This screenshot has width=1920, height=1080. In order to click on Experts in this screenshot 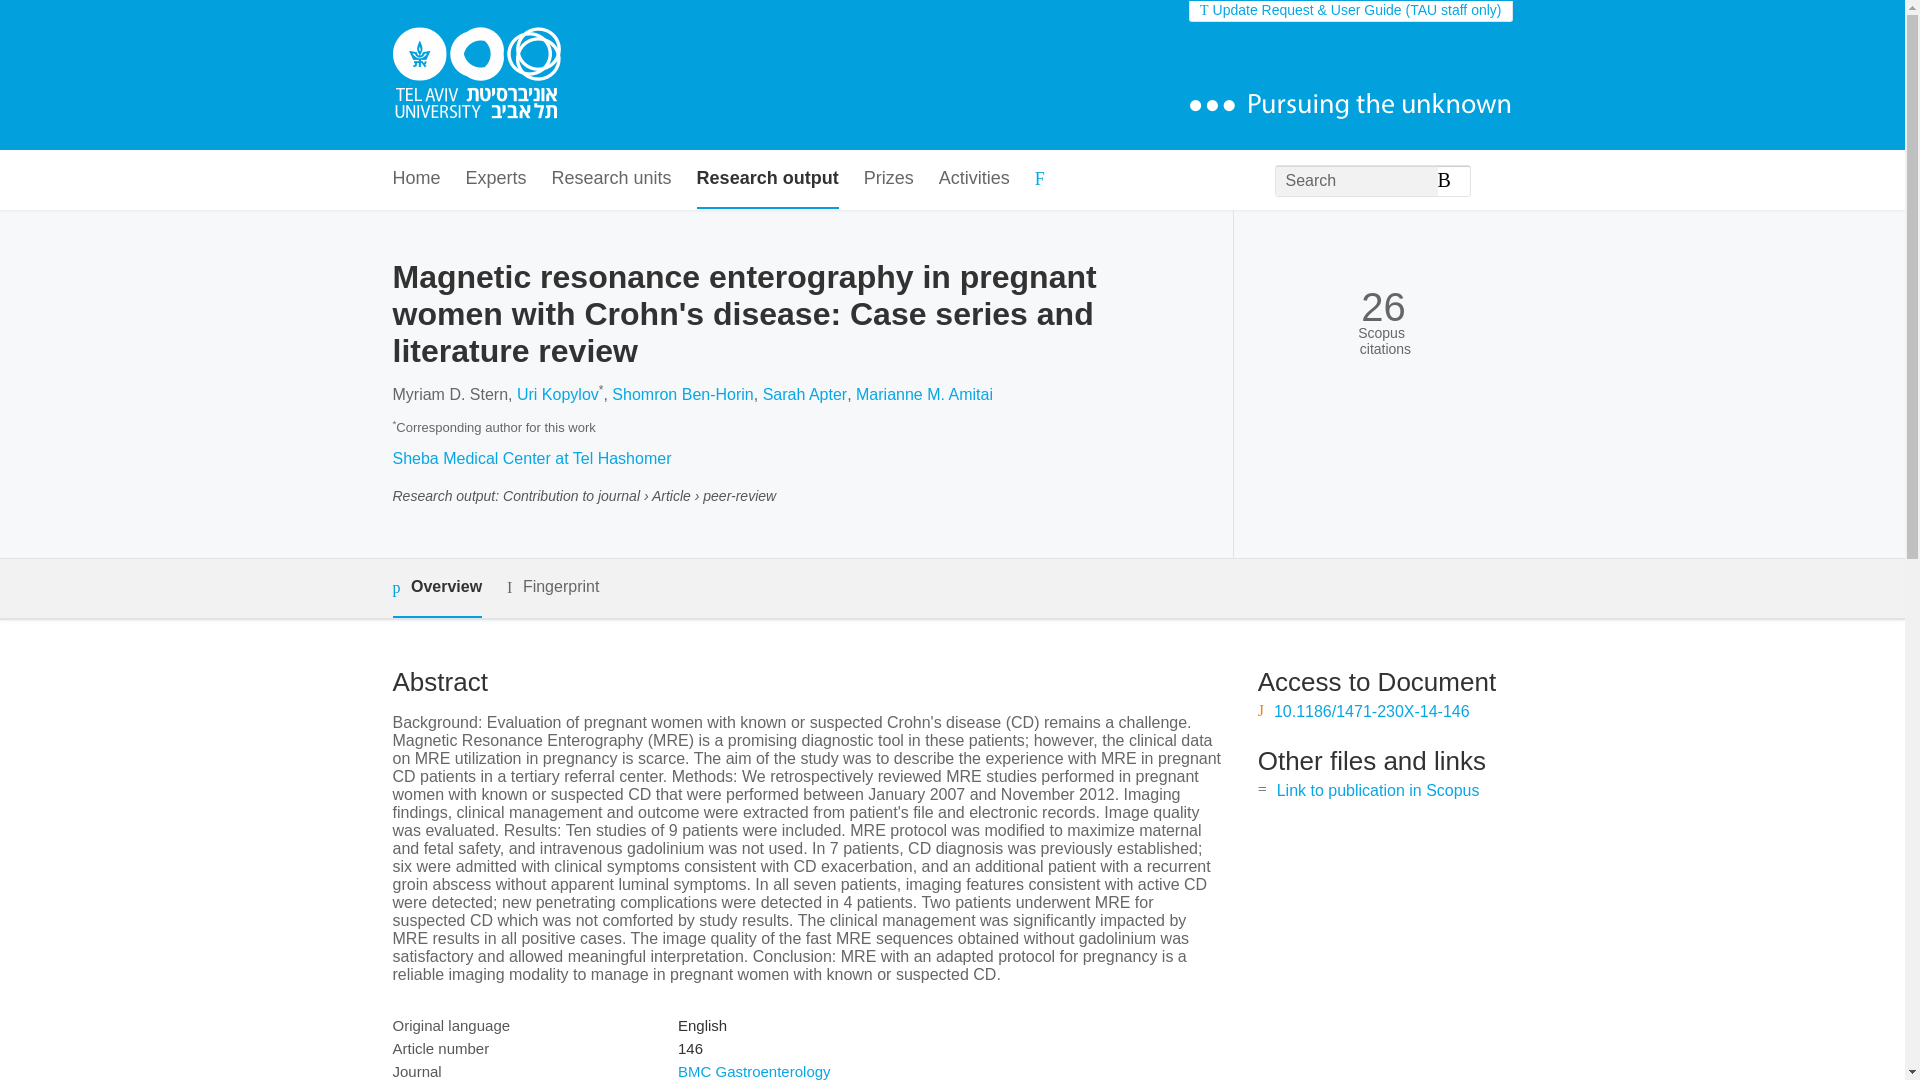, I will do `click(496, 180)`.